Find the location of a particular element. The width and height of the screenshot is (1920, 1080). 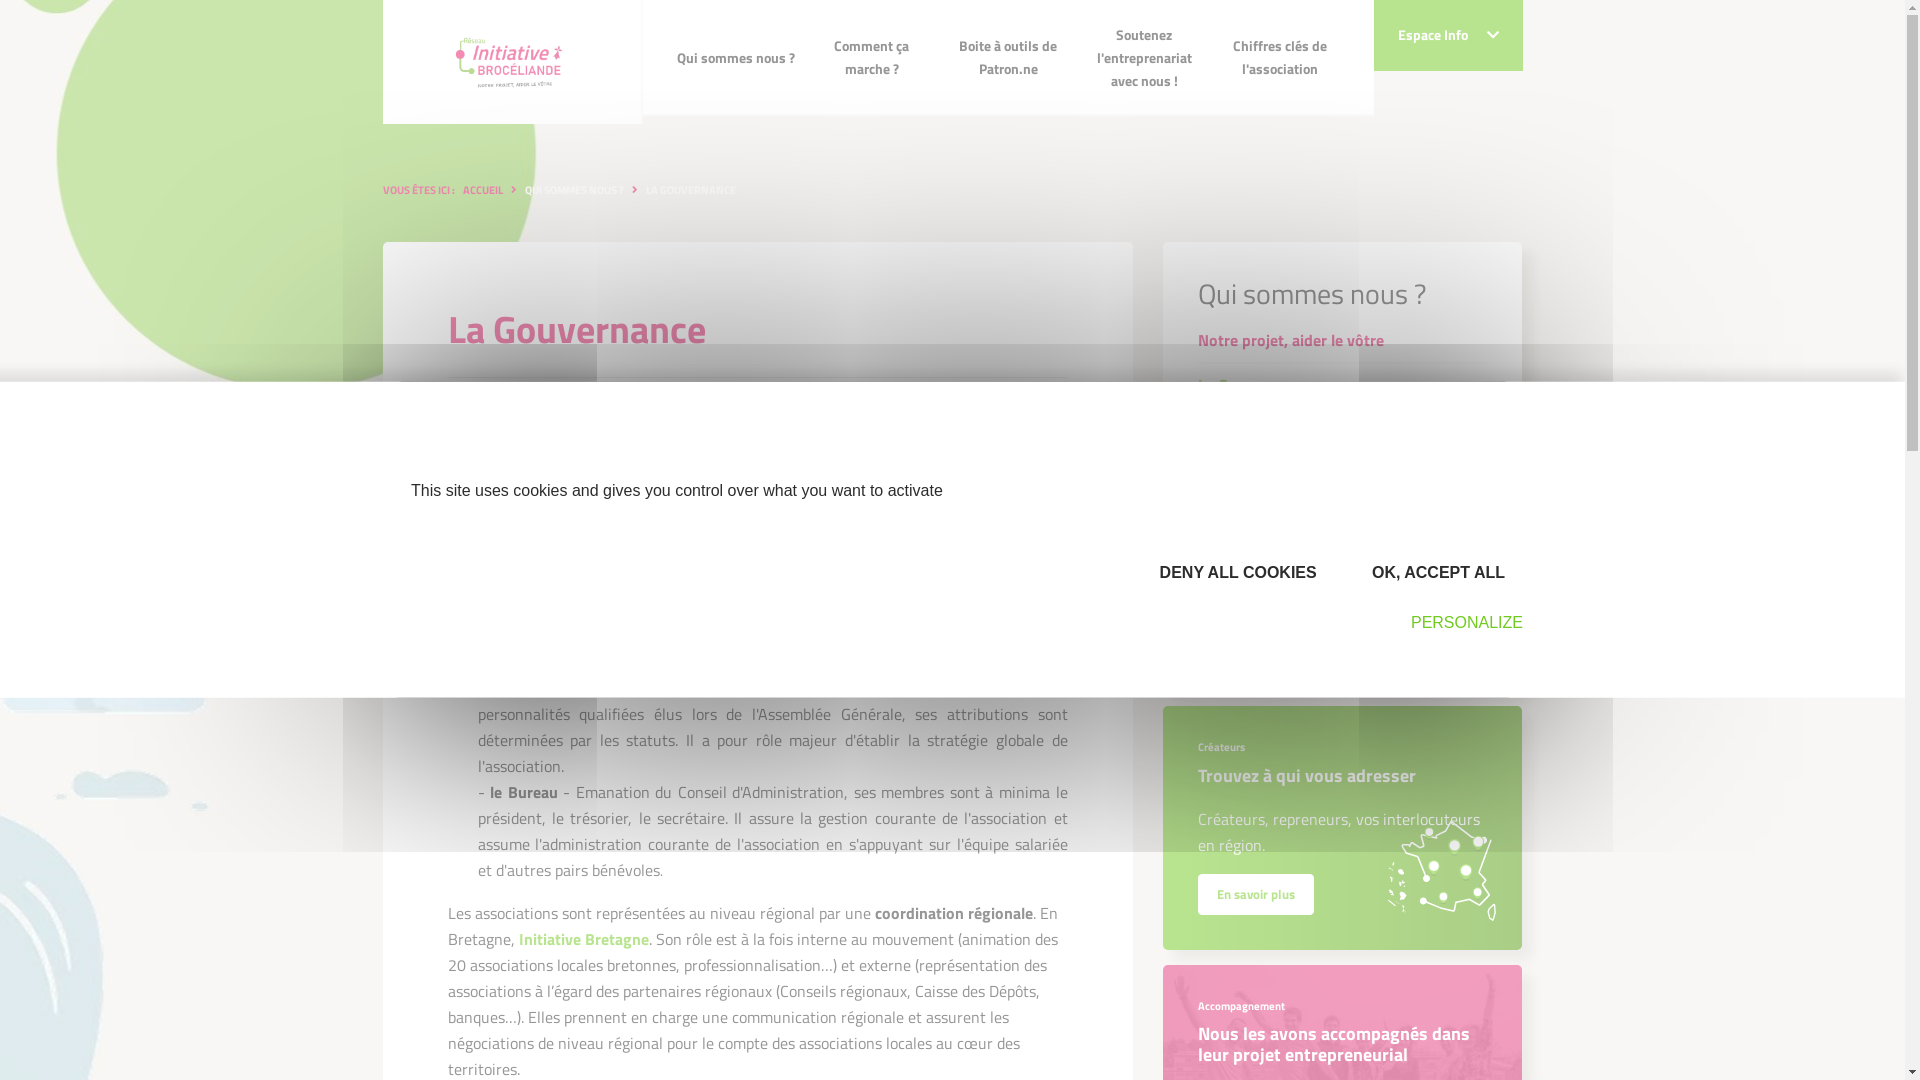

La Gouvernance is located at coordinates (1343, 386).